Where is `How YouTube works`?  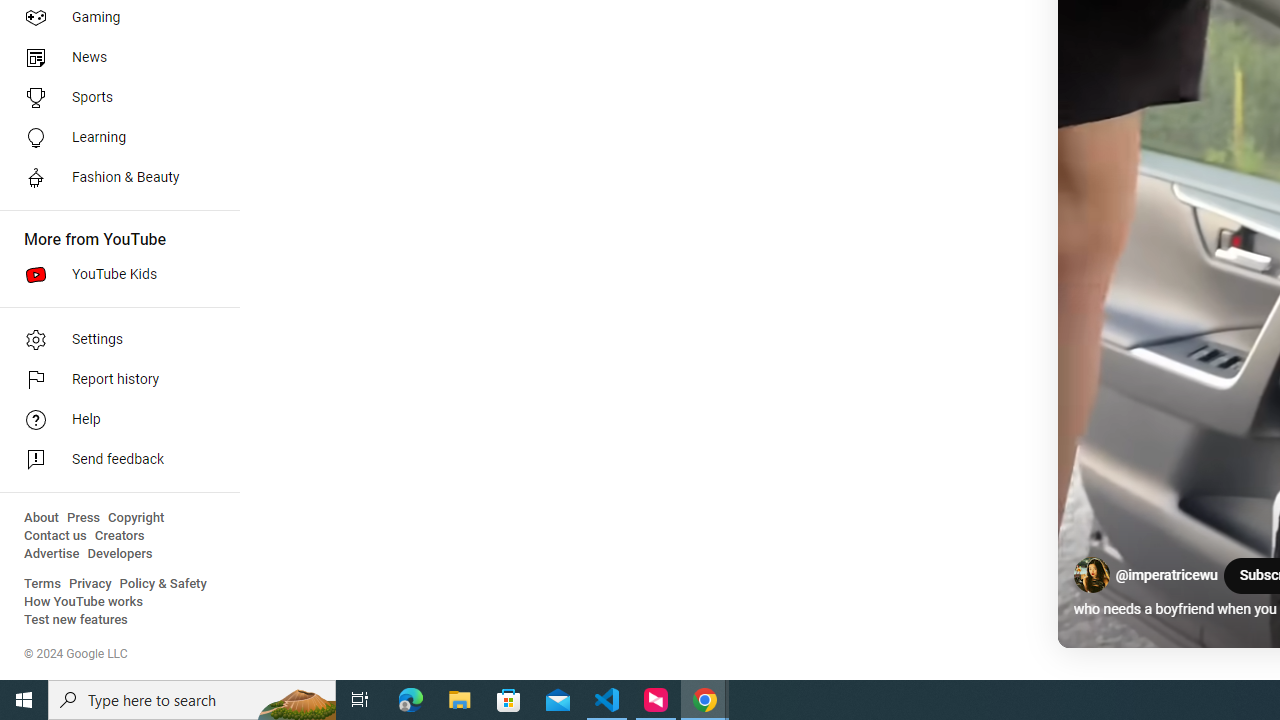 How YouTube works is located at coordinates (84, 602).